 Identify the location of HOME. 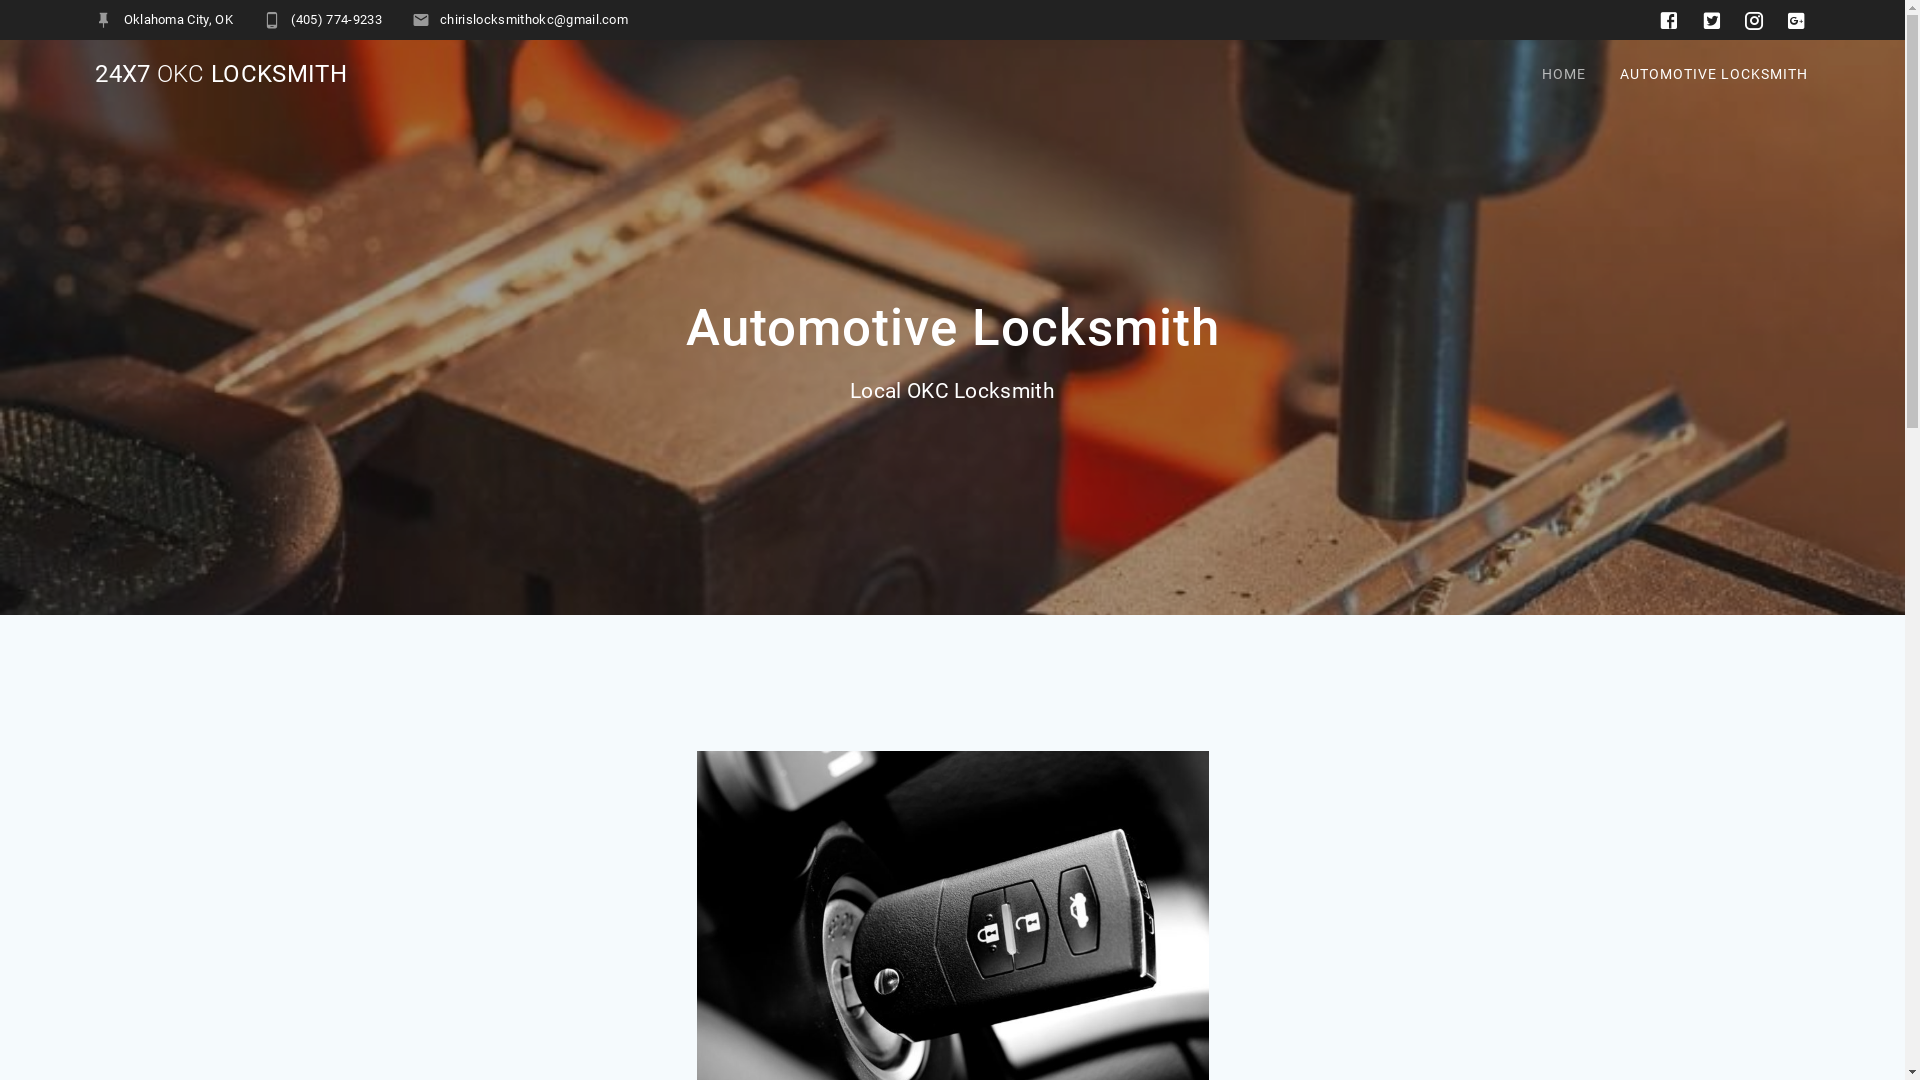
(1564, 74).